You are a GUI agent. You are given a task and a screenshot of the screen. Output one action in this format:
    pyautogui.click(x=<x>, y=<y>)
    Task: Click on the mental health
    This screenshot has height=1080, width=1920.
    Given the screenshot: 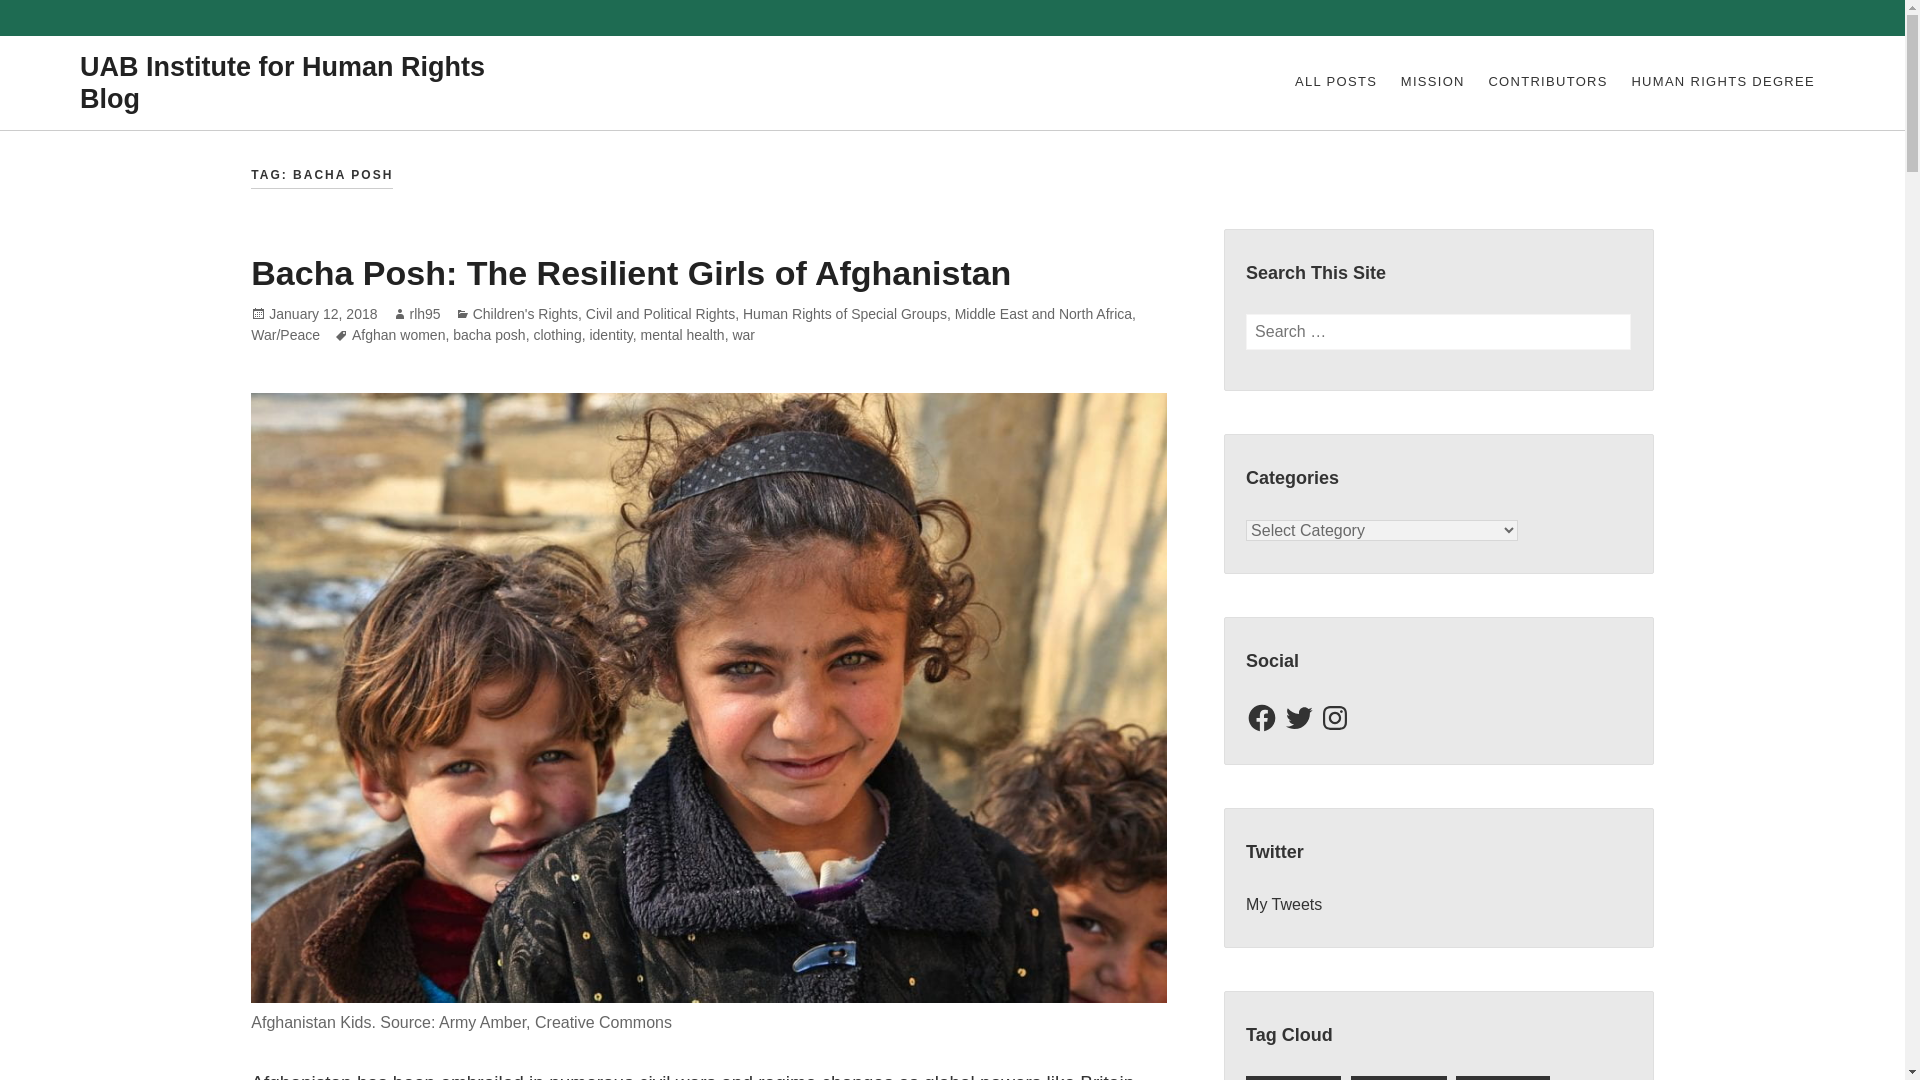 What is the action you would take?
    pyautogui.click(x=683, y=336)
    